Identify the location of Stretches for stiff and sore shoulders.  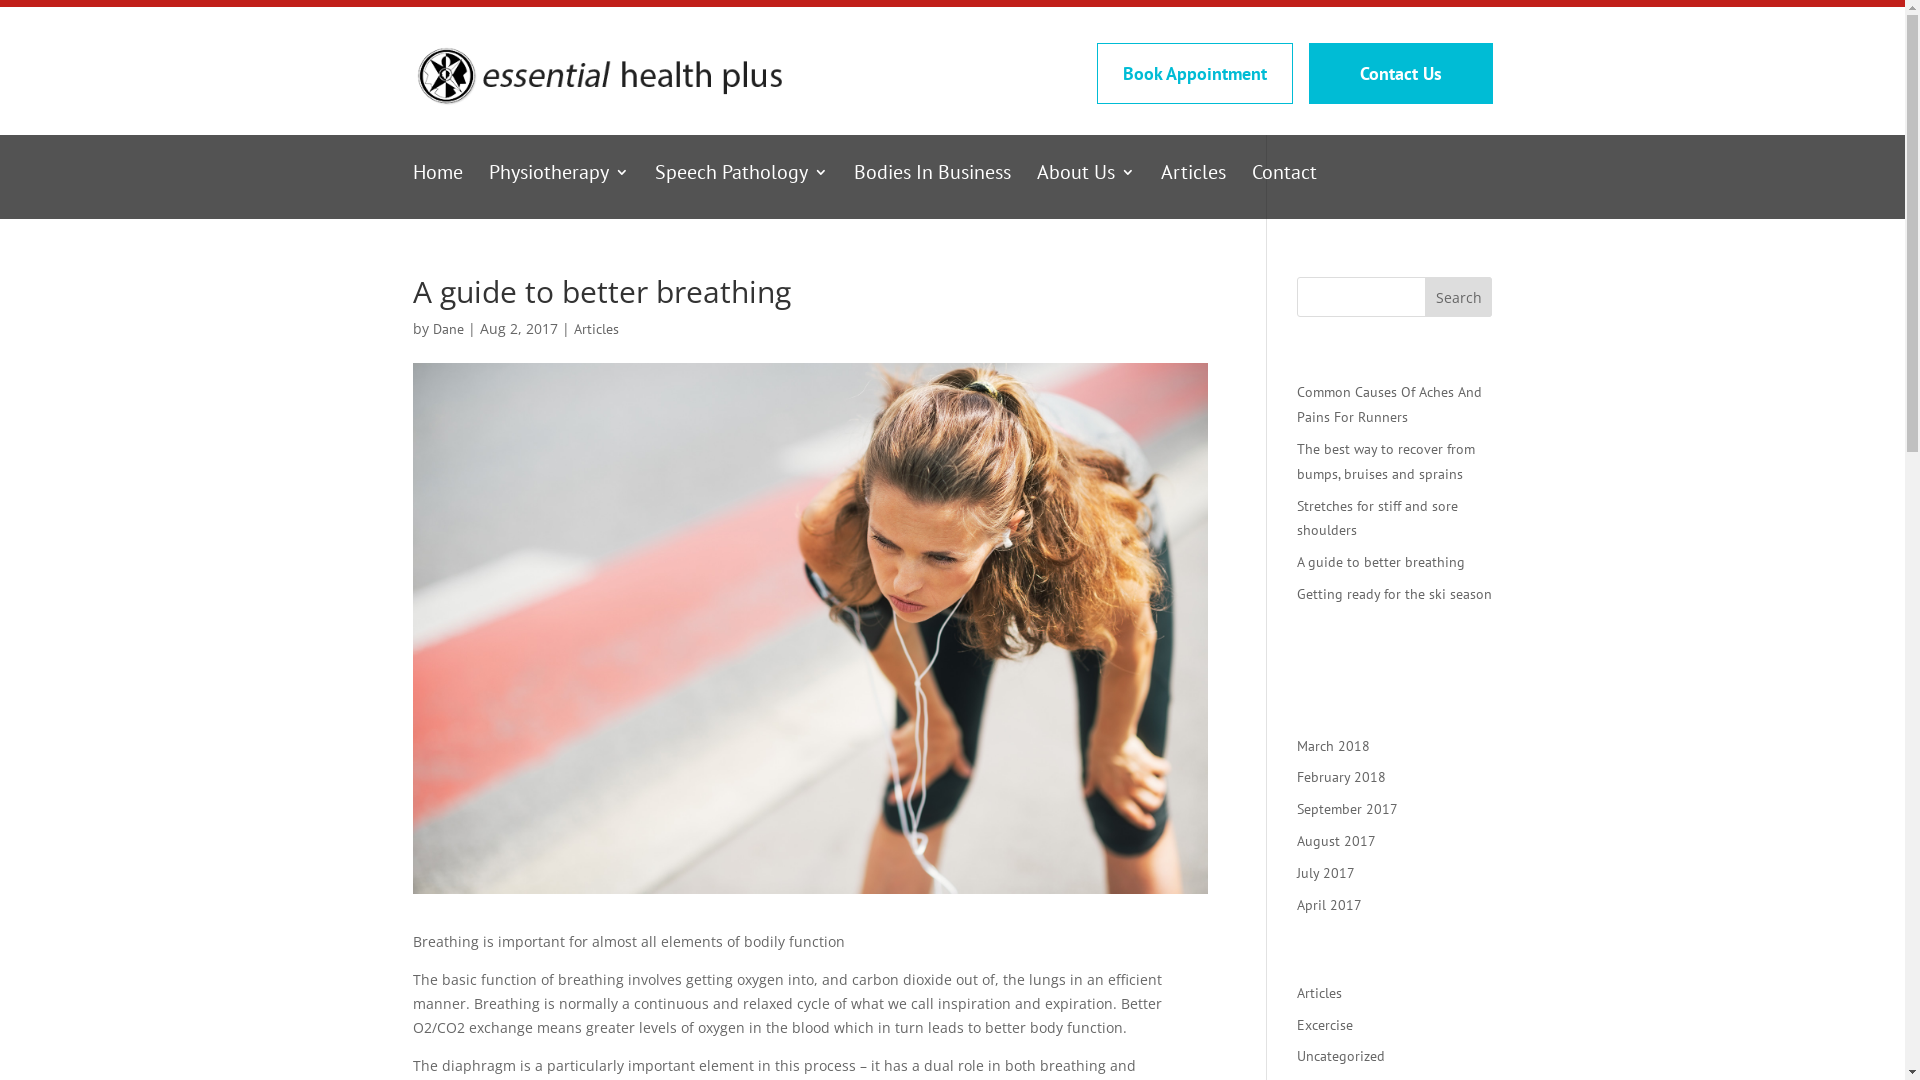
(1378, 518).